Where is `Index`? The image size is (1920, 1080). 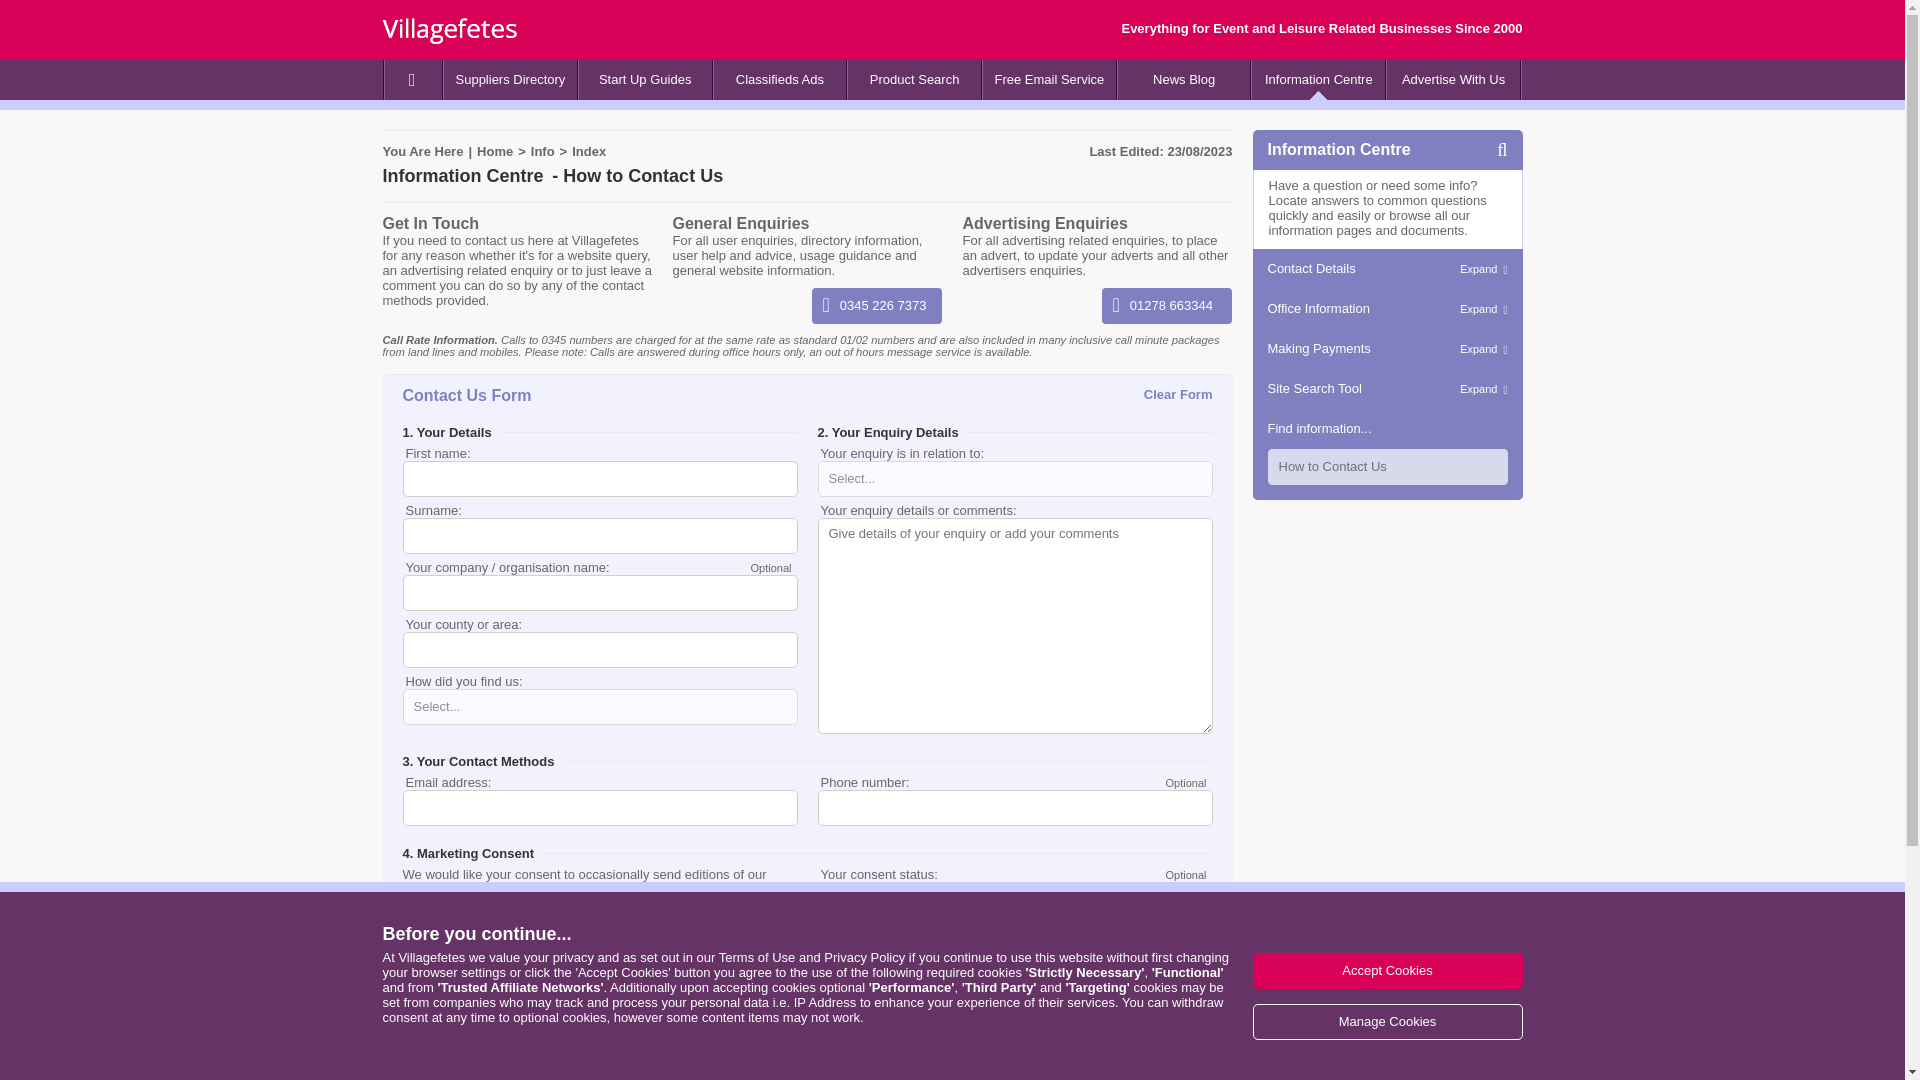 Index is located at coordinates (589, 150).